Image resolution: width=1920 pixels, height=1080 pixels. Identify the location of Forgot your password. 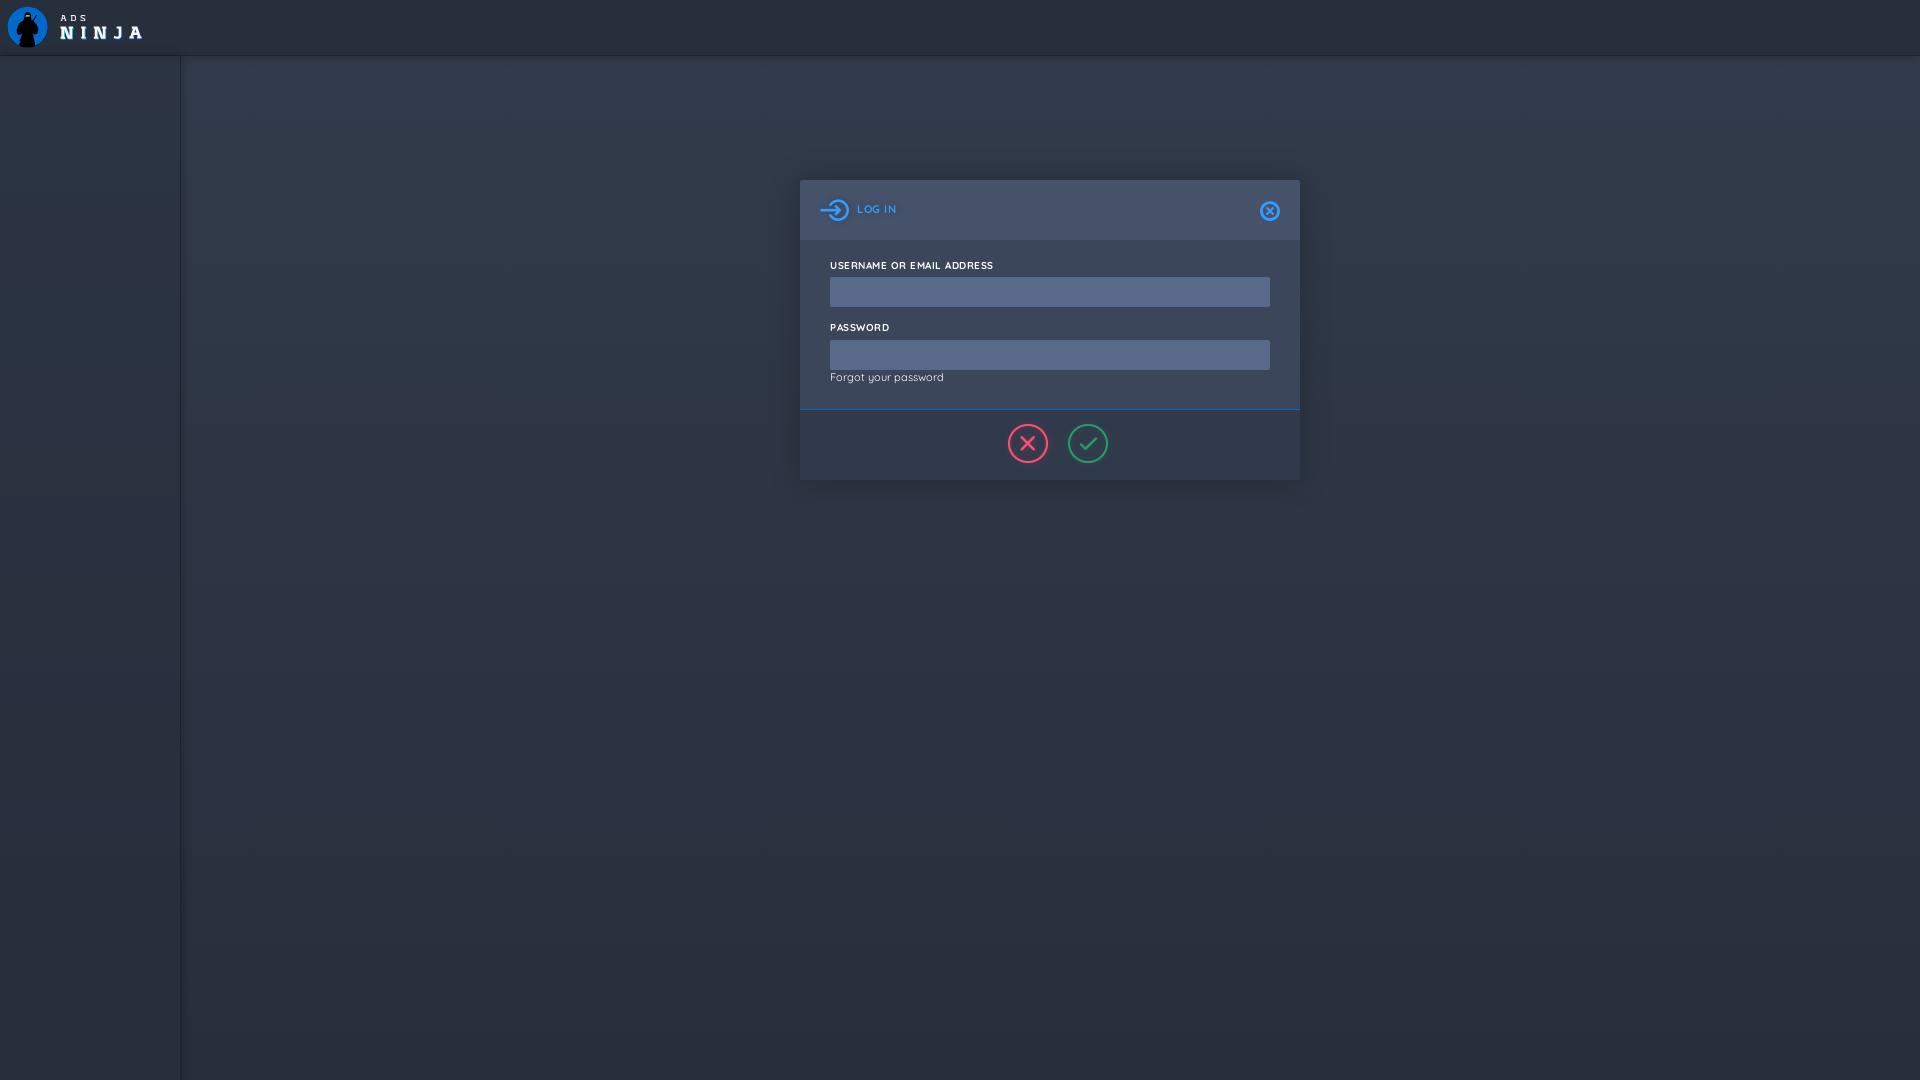
(887, 377).